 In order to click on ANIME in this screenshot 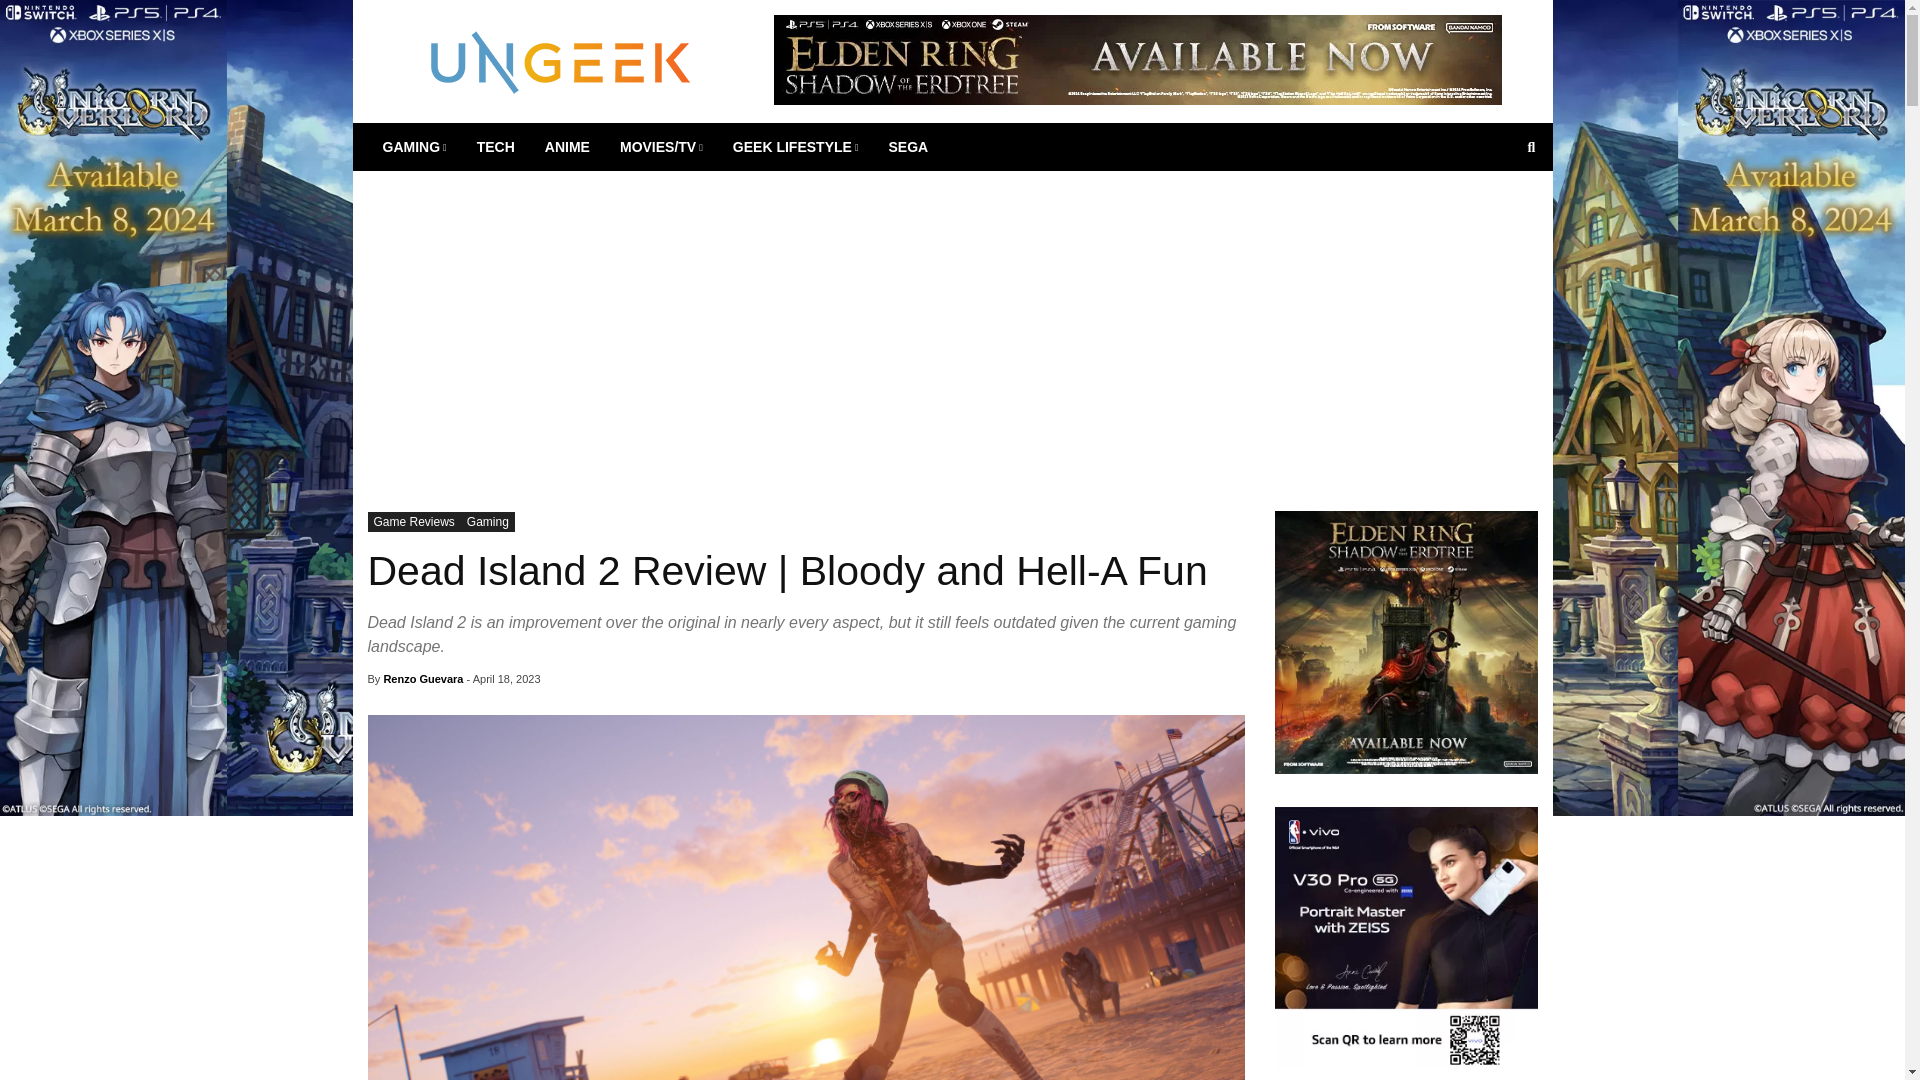, I will do `click(566, 146)`.